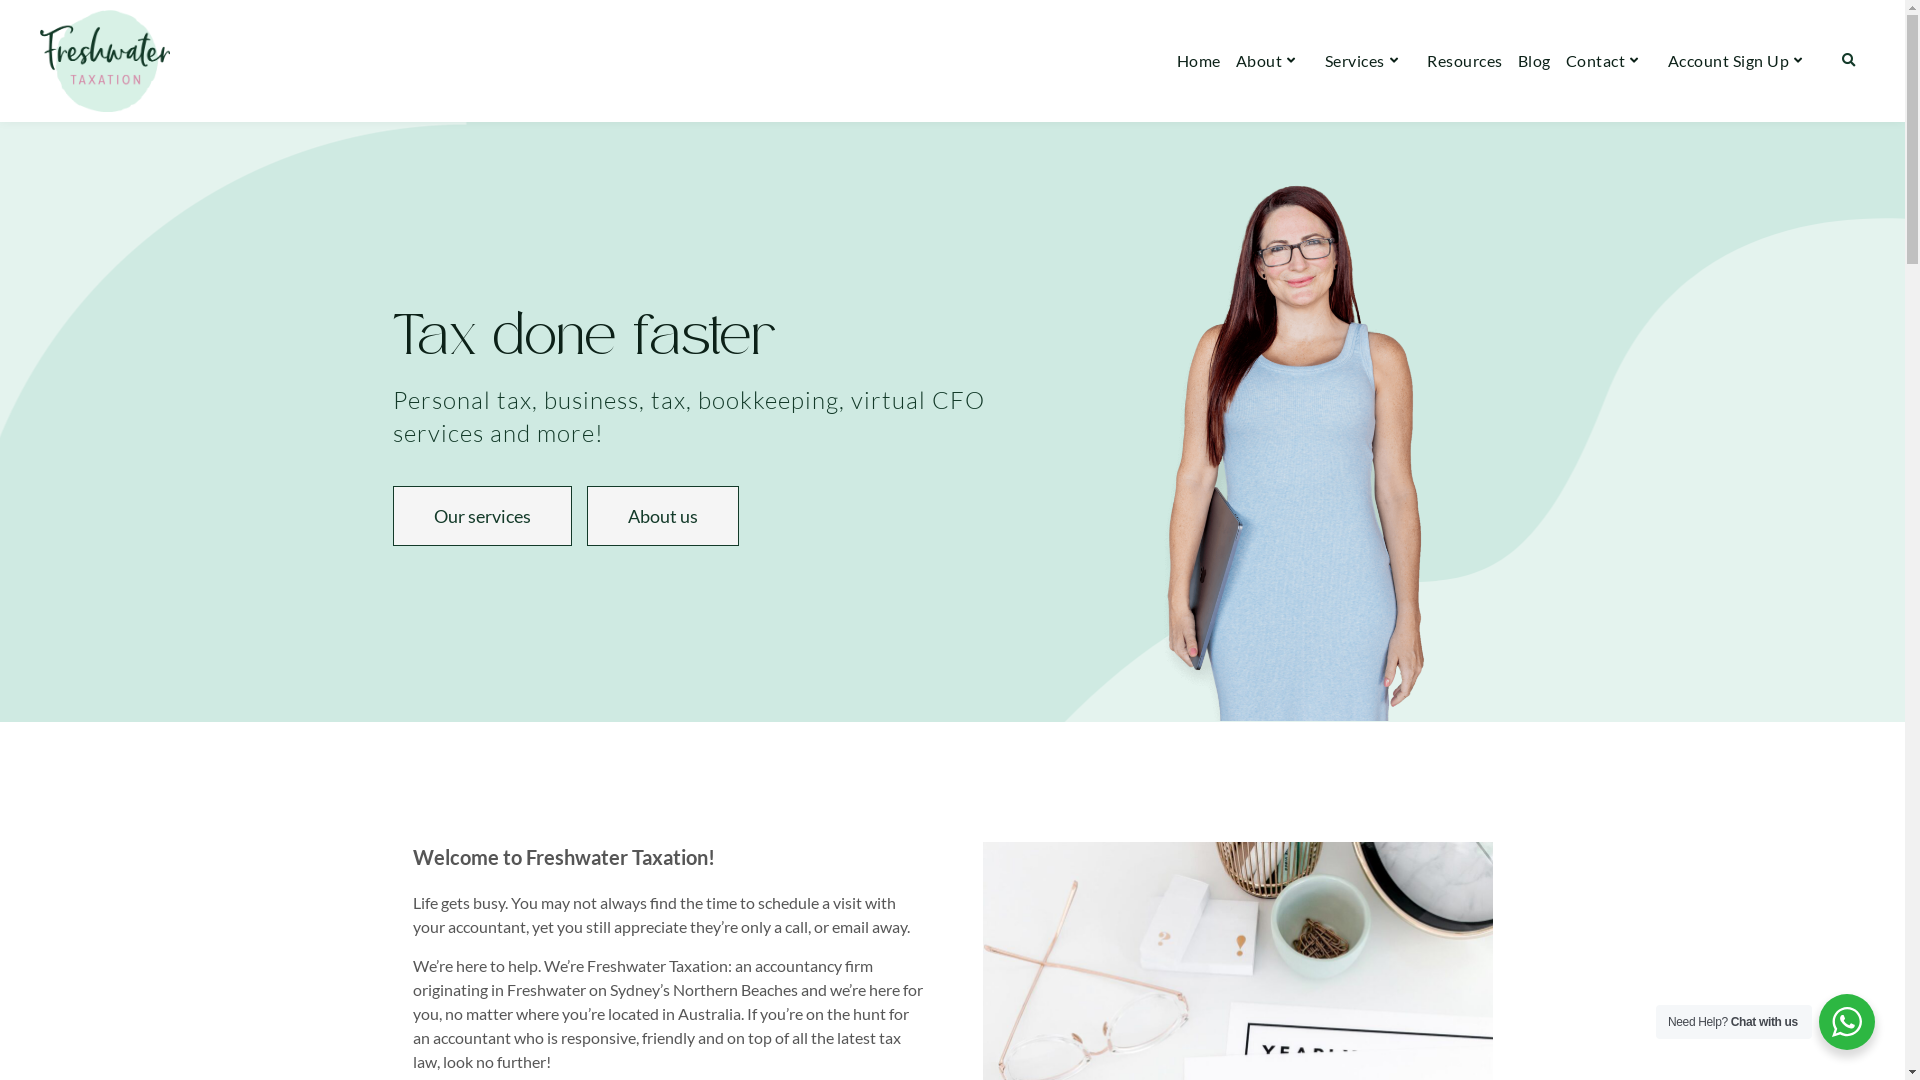 This screenshot has width=1920, height=1080. I want to click on Services, so click(1369, 61).